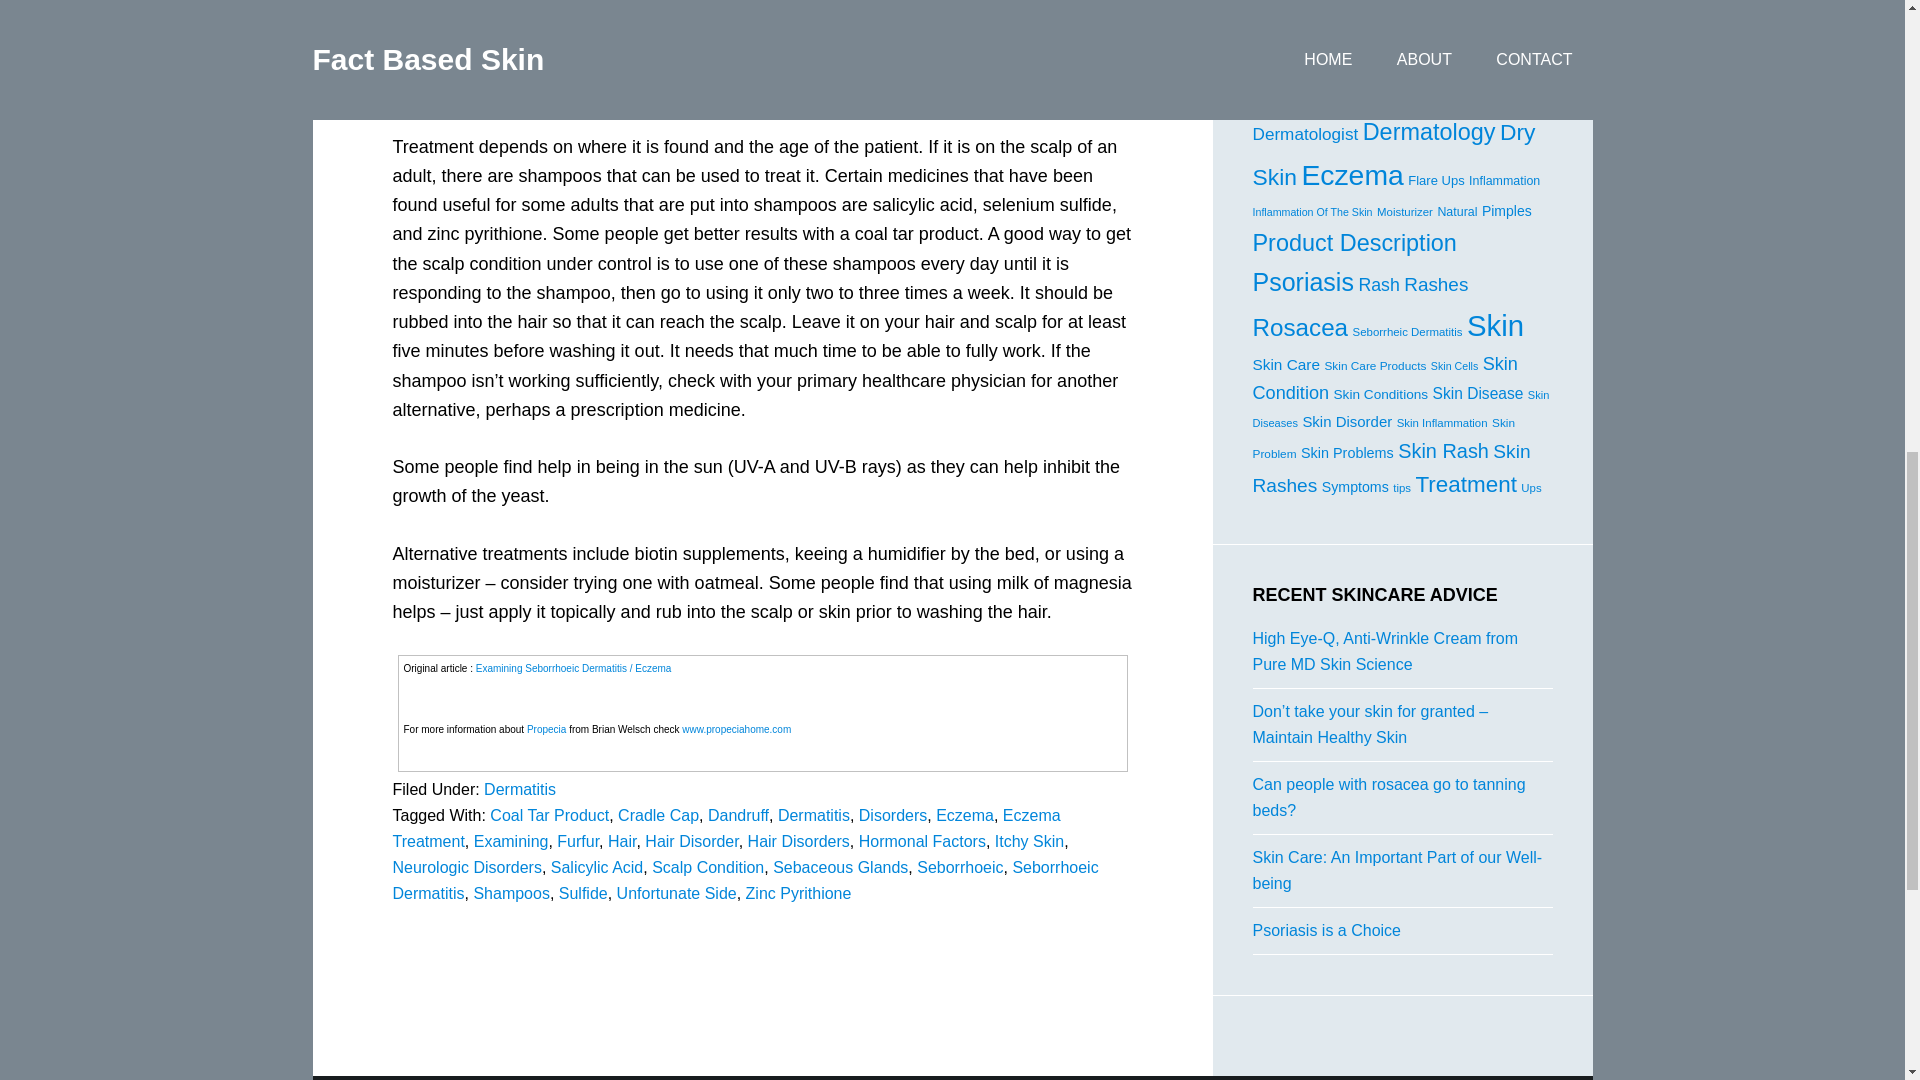 The height and width of the screenshot is (1080, 1920). Describe the element at coordinates (510, 892) in the screenshot. I see `Shampoos` at that location.